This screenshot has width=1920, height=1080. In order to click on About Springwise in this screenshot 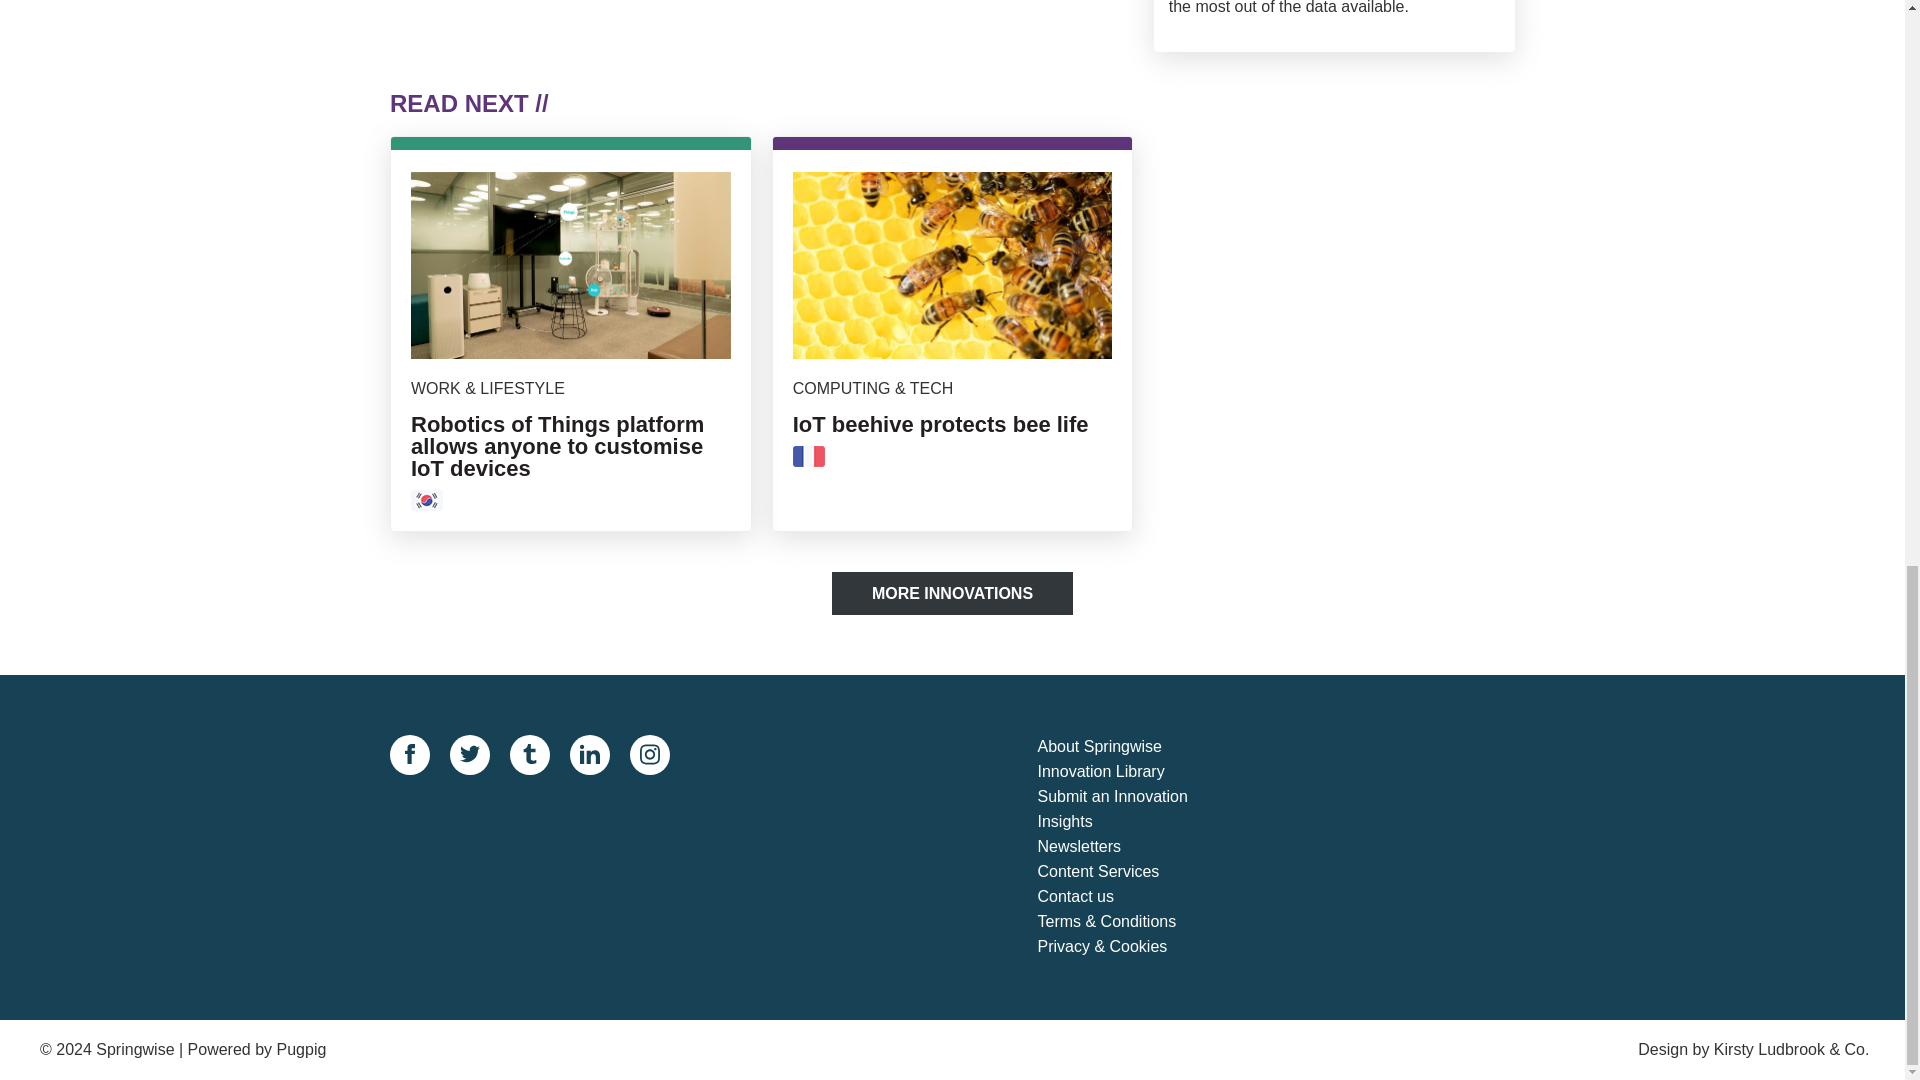, I will do `click(1130, 748)`.